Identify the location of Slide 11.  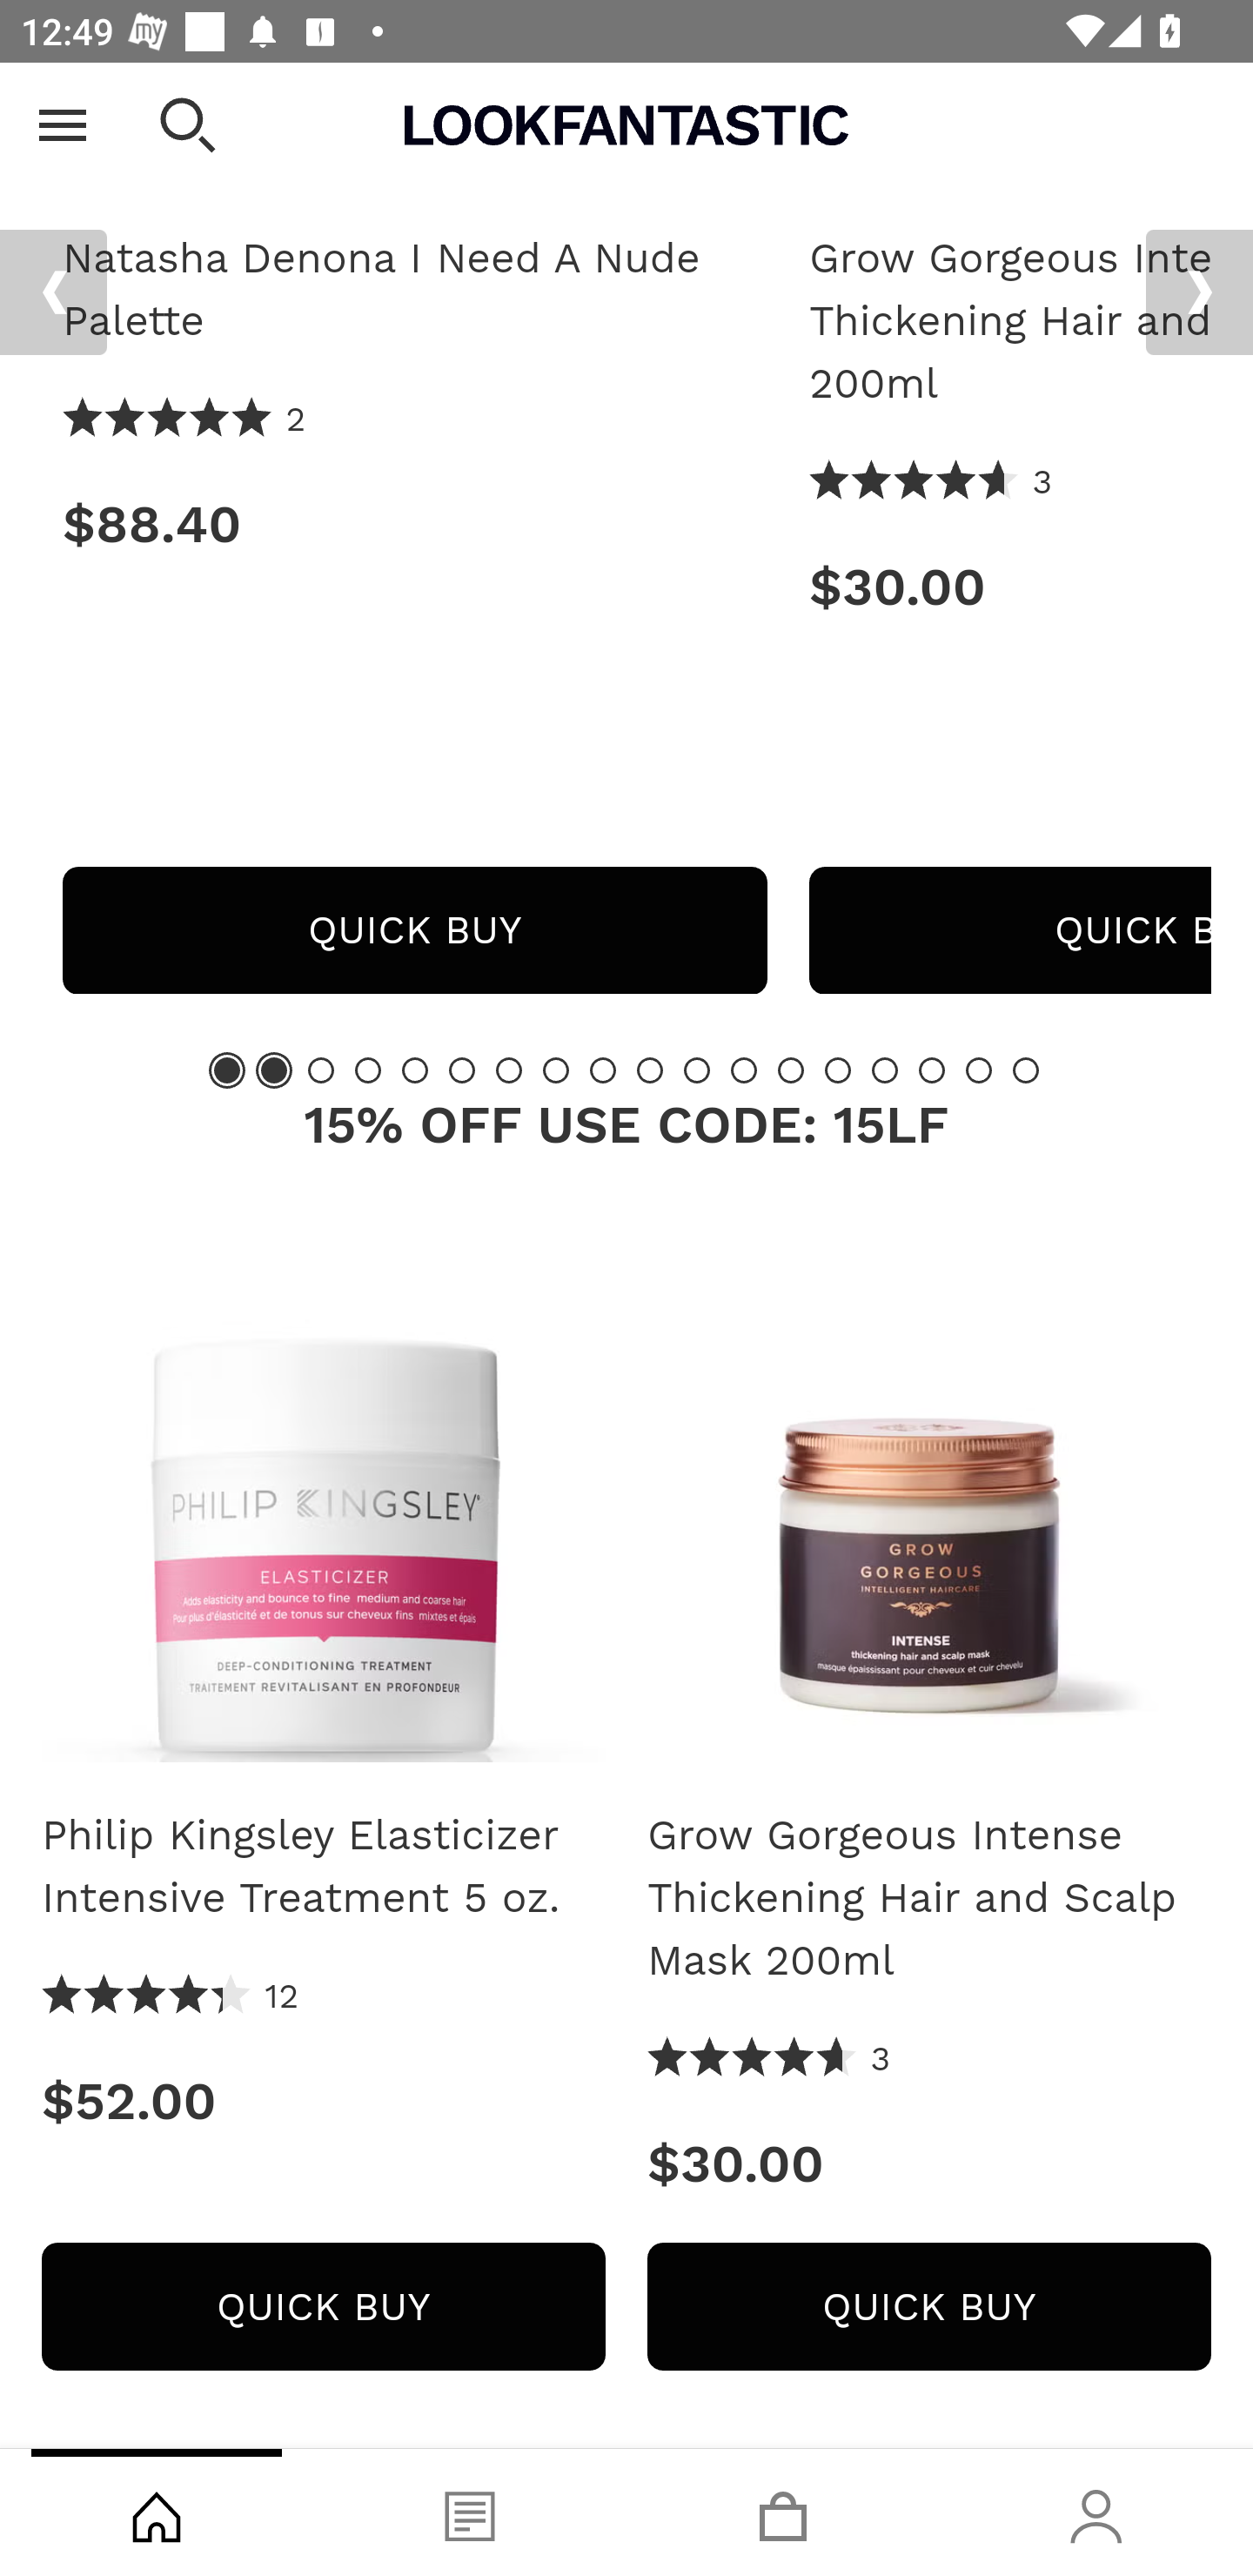
(697, 1071).